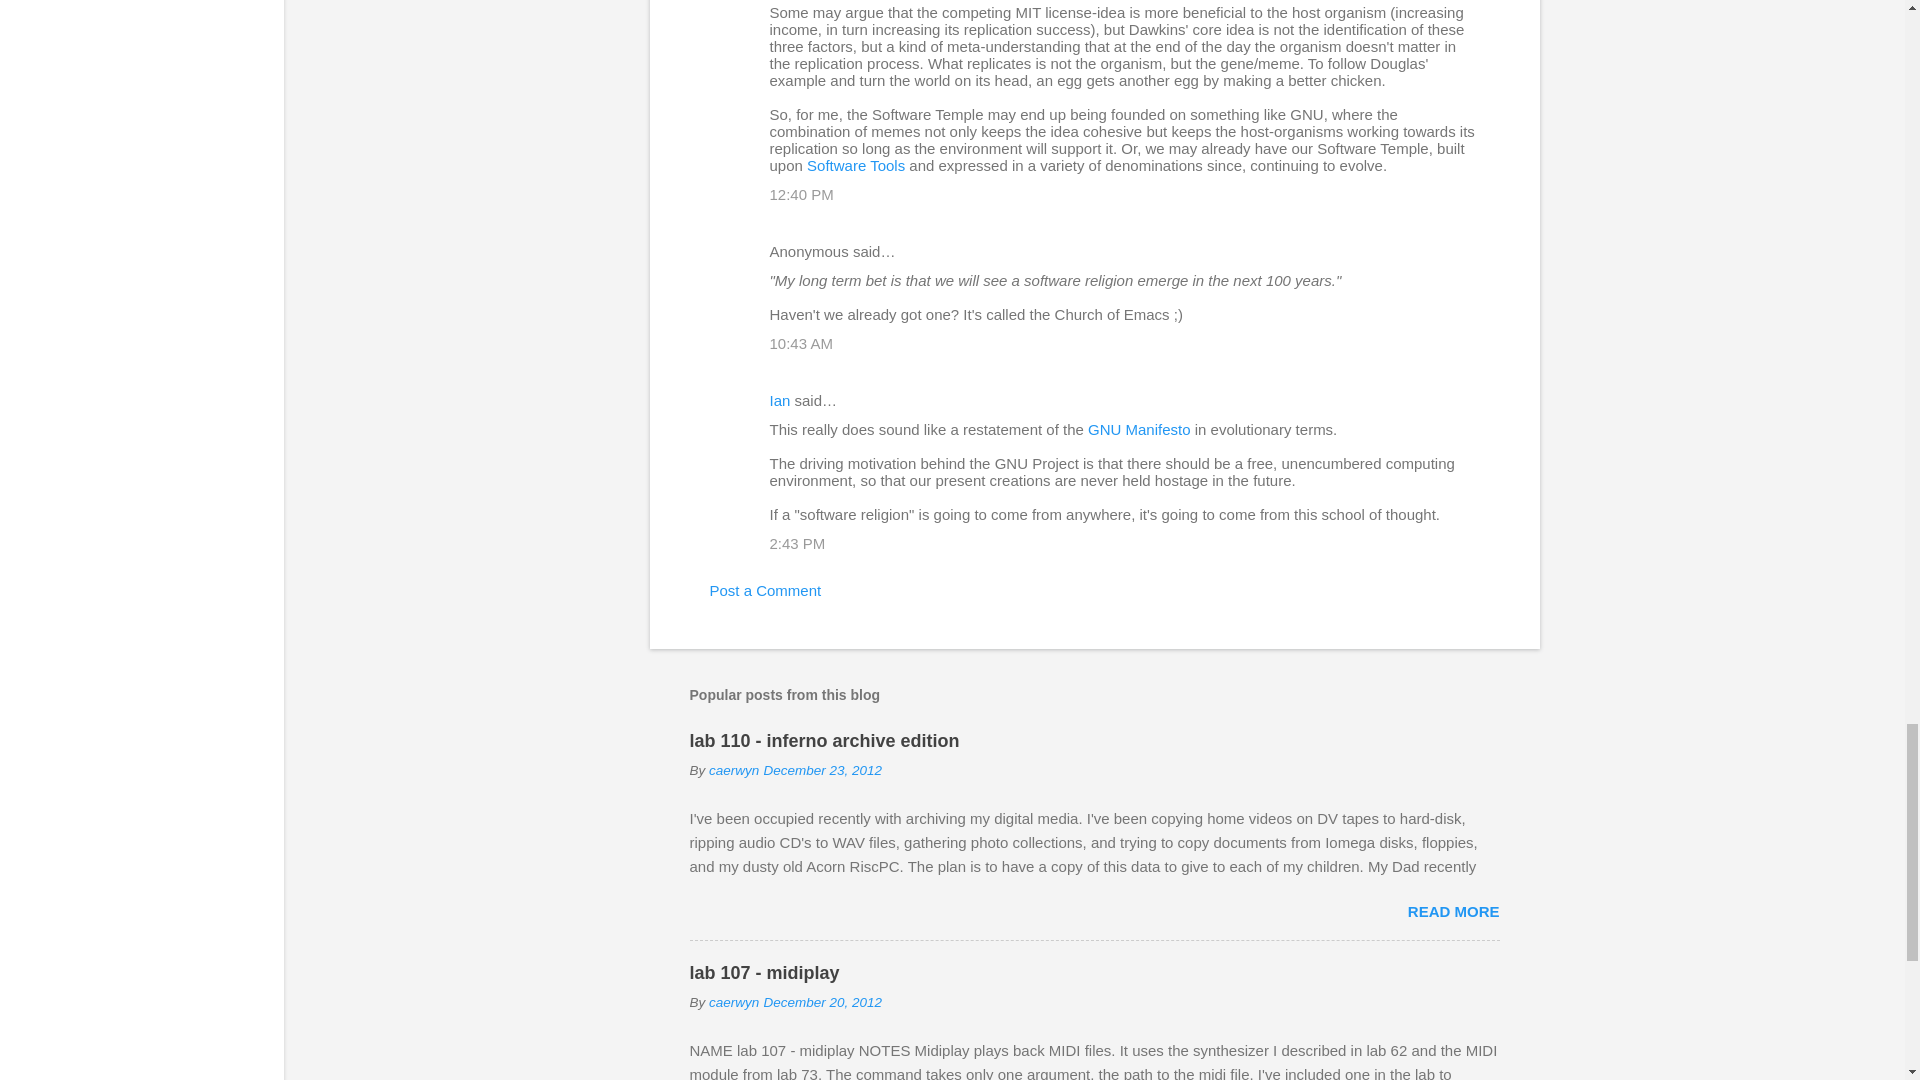 This screenshot has height=1080, width=1920. I want to click on Software Tools, so click(855, 164).